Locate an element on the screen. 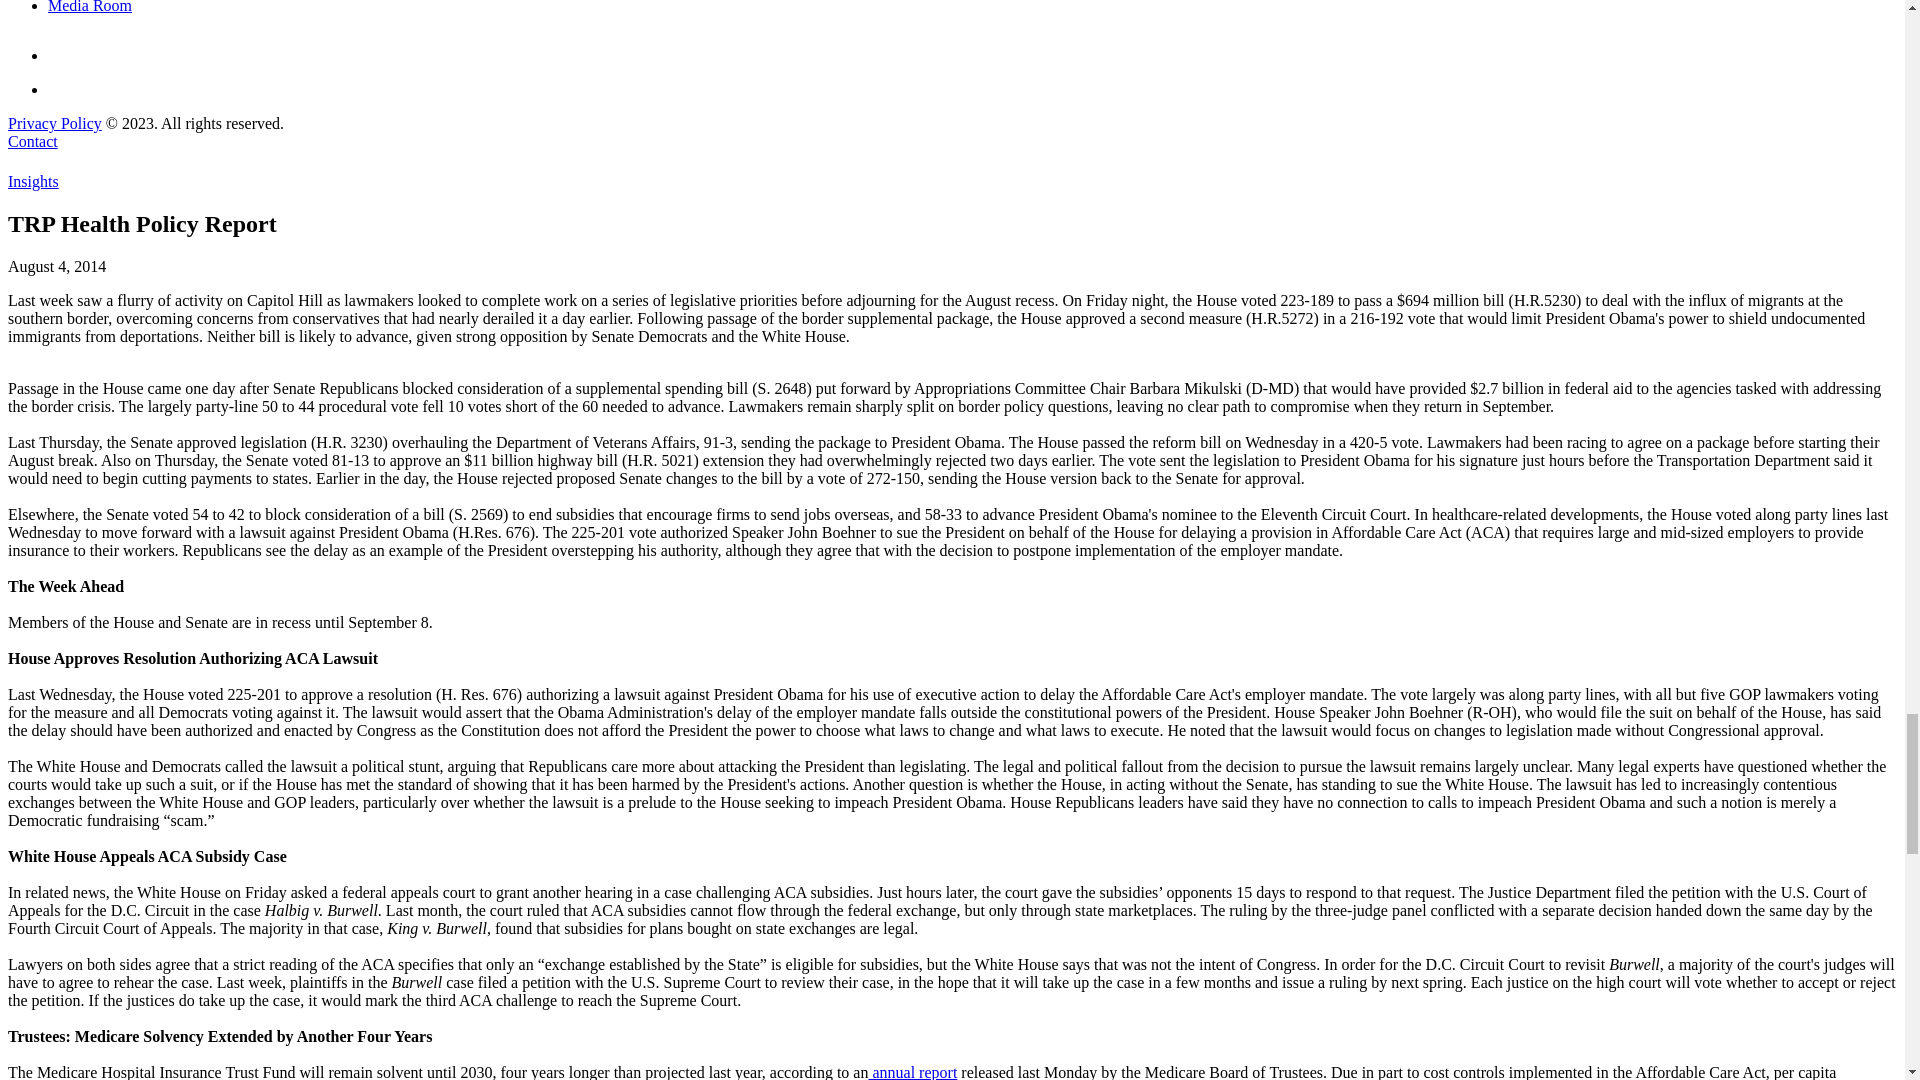 The width and height of the screenshot is (1920, 1080). annual report is located at coordinates (912, 1072).